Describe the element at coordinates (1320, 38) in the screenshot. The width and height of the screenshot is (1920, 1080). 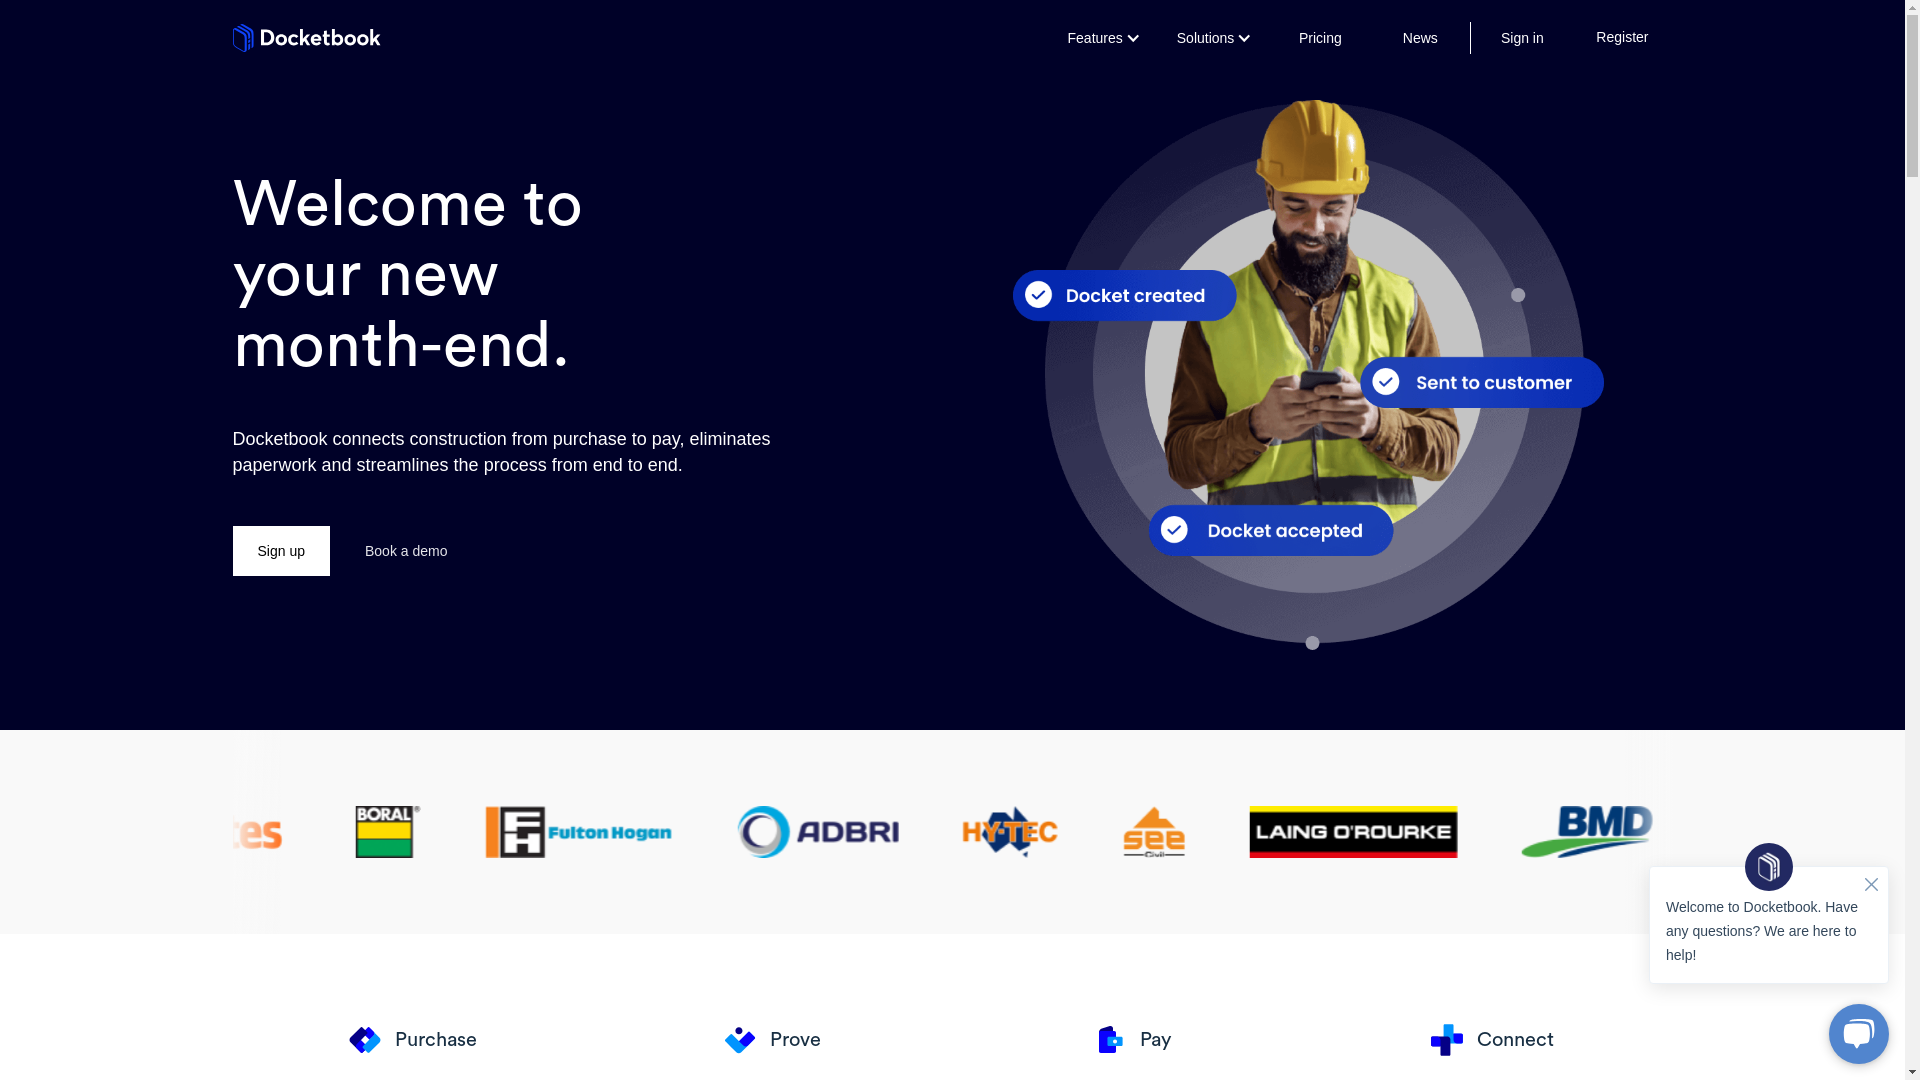
I see `Pricing` at that location.